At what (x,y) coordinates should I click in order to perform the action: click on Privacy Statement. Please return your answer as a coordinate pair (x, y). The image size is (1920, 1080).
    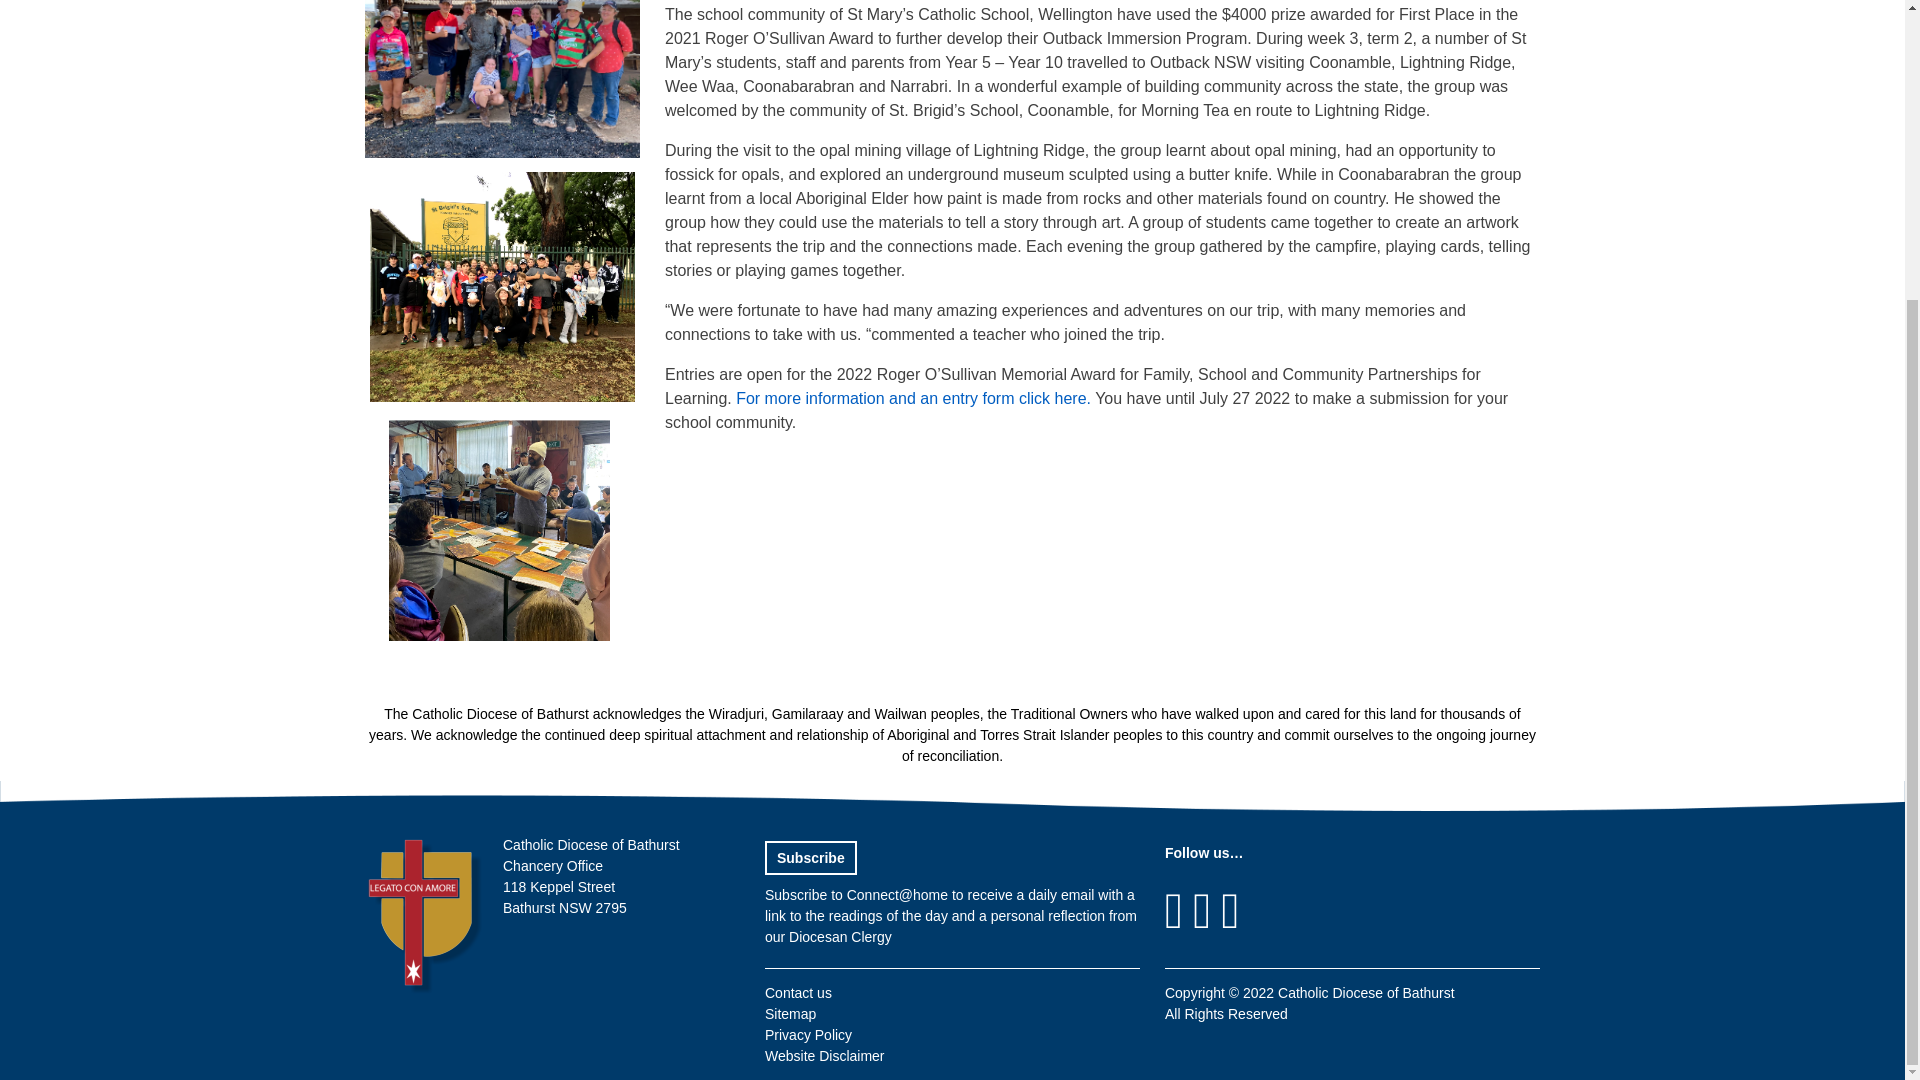
    Looking at the image, I should click on (808, 1035).